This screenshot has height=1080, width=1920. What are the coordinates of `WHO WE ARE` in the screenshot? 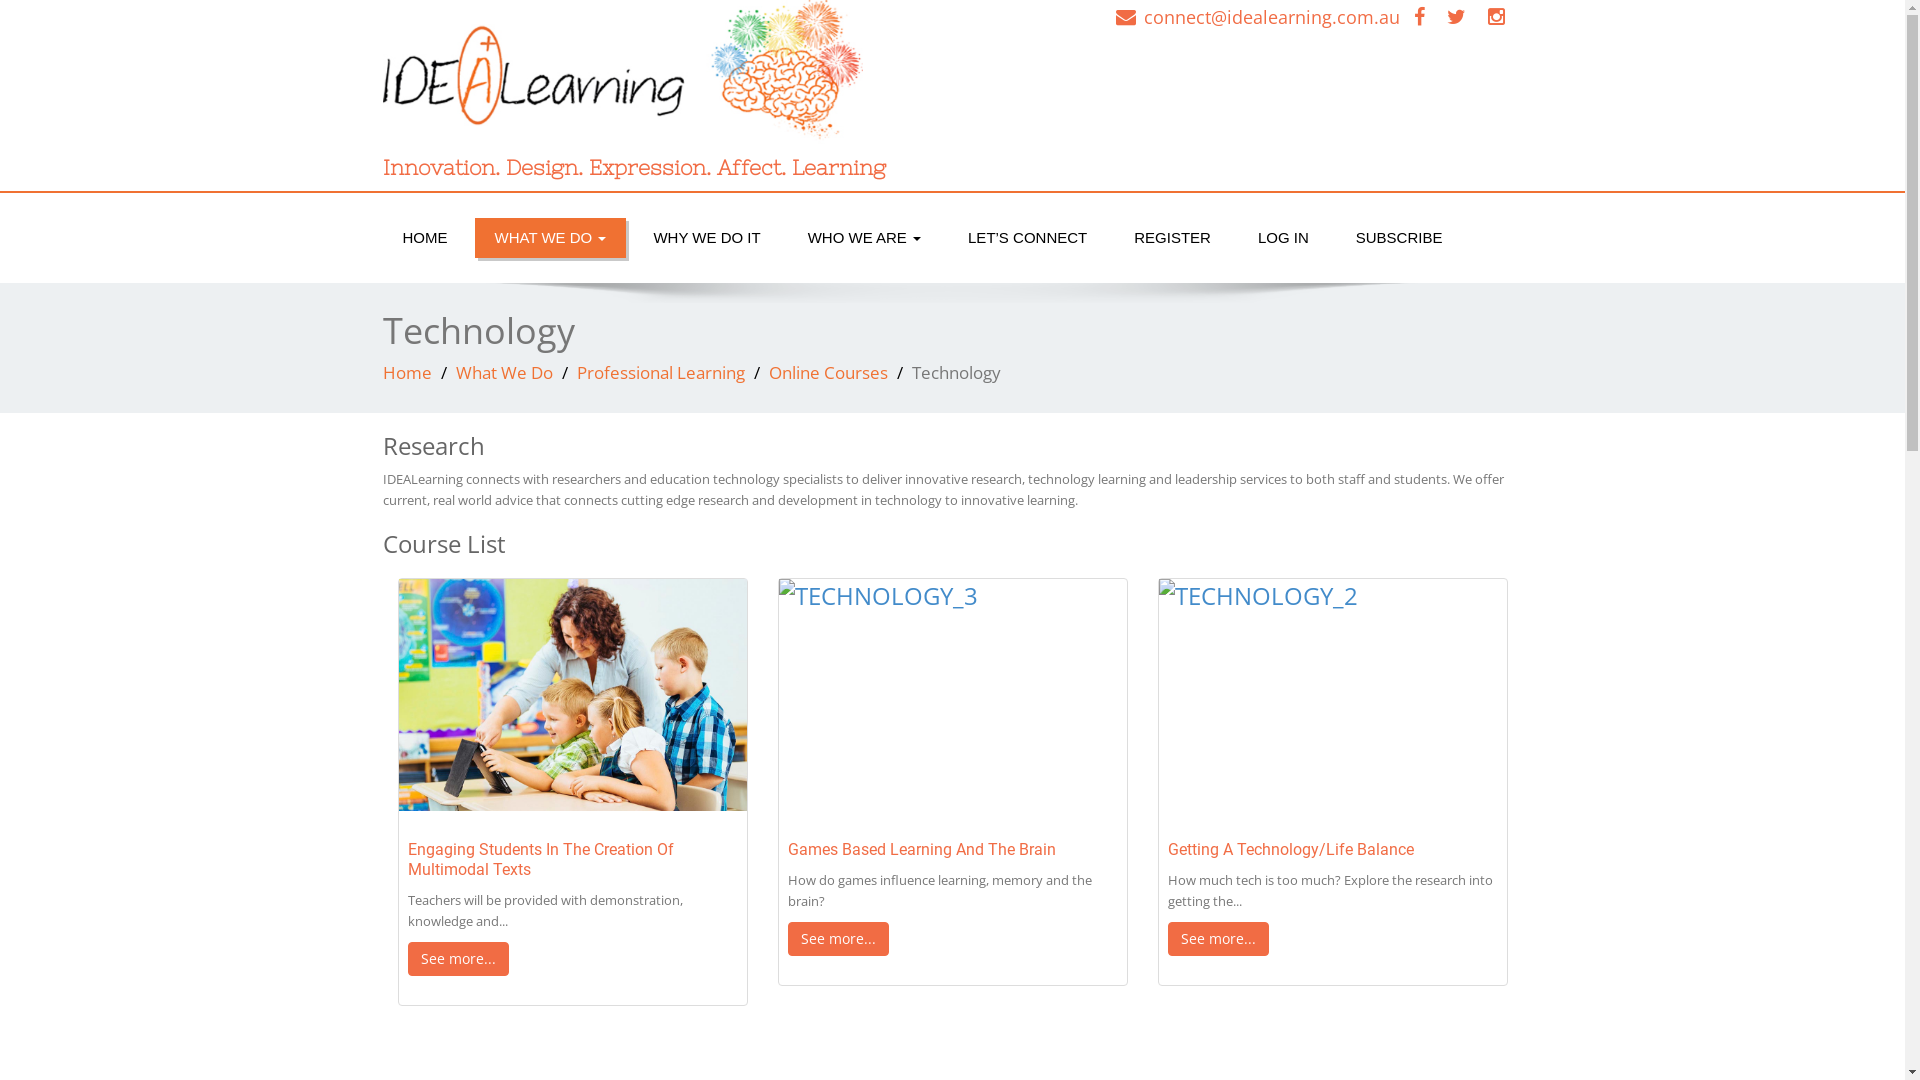 It's located at (864, 238).